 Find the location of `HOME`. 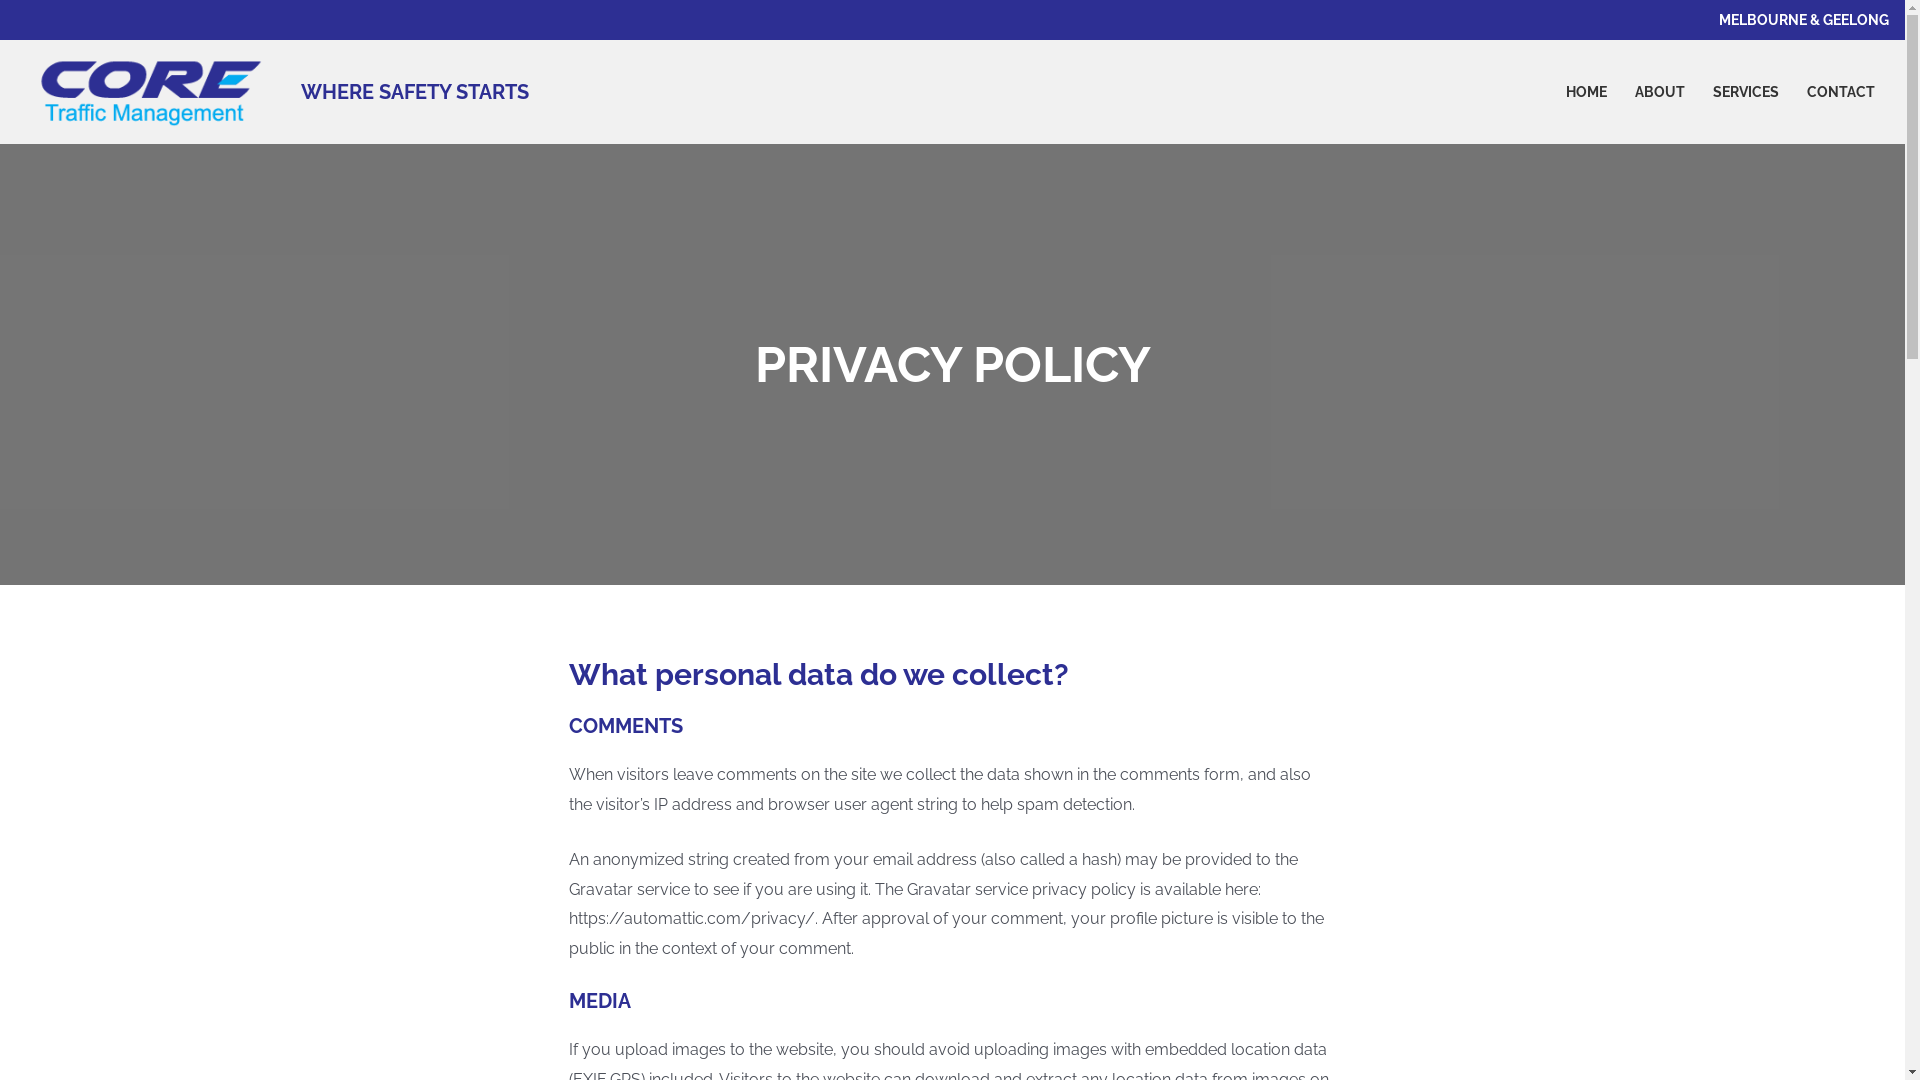

HOME is located at coordinates (1586, 92).